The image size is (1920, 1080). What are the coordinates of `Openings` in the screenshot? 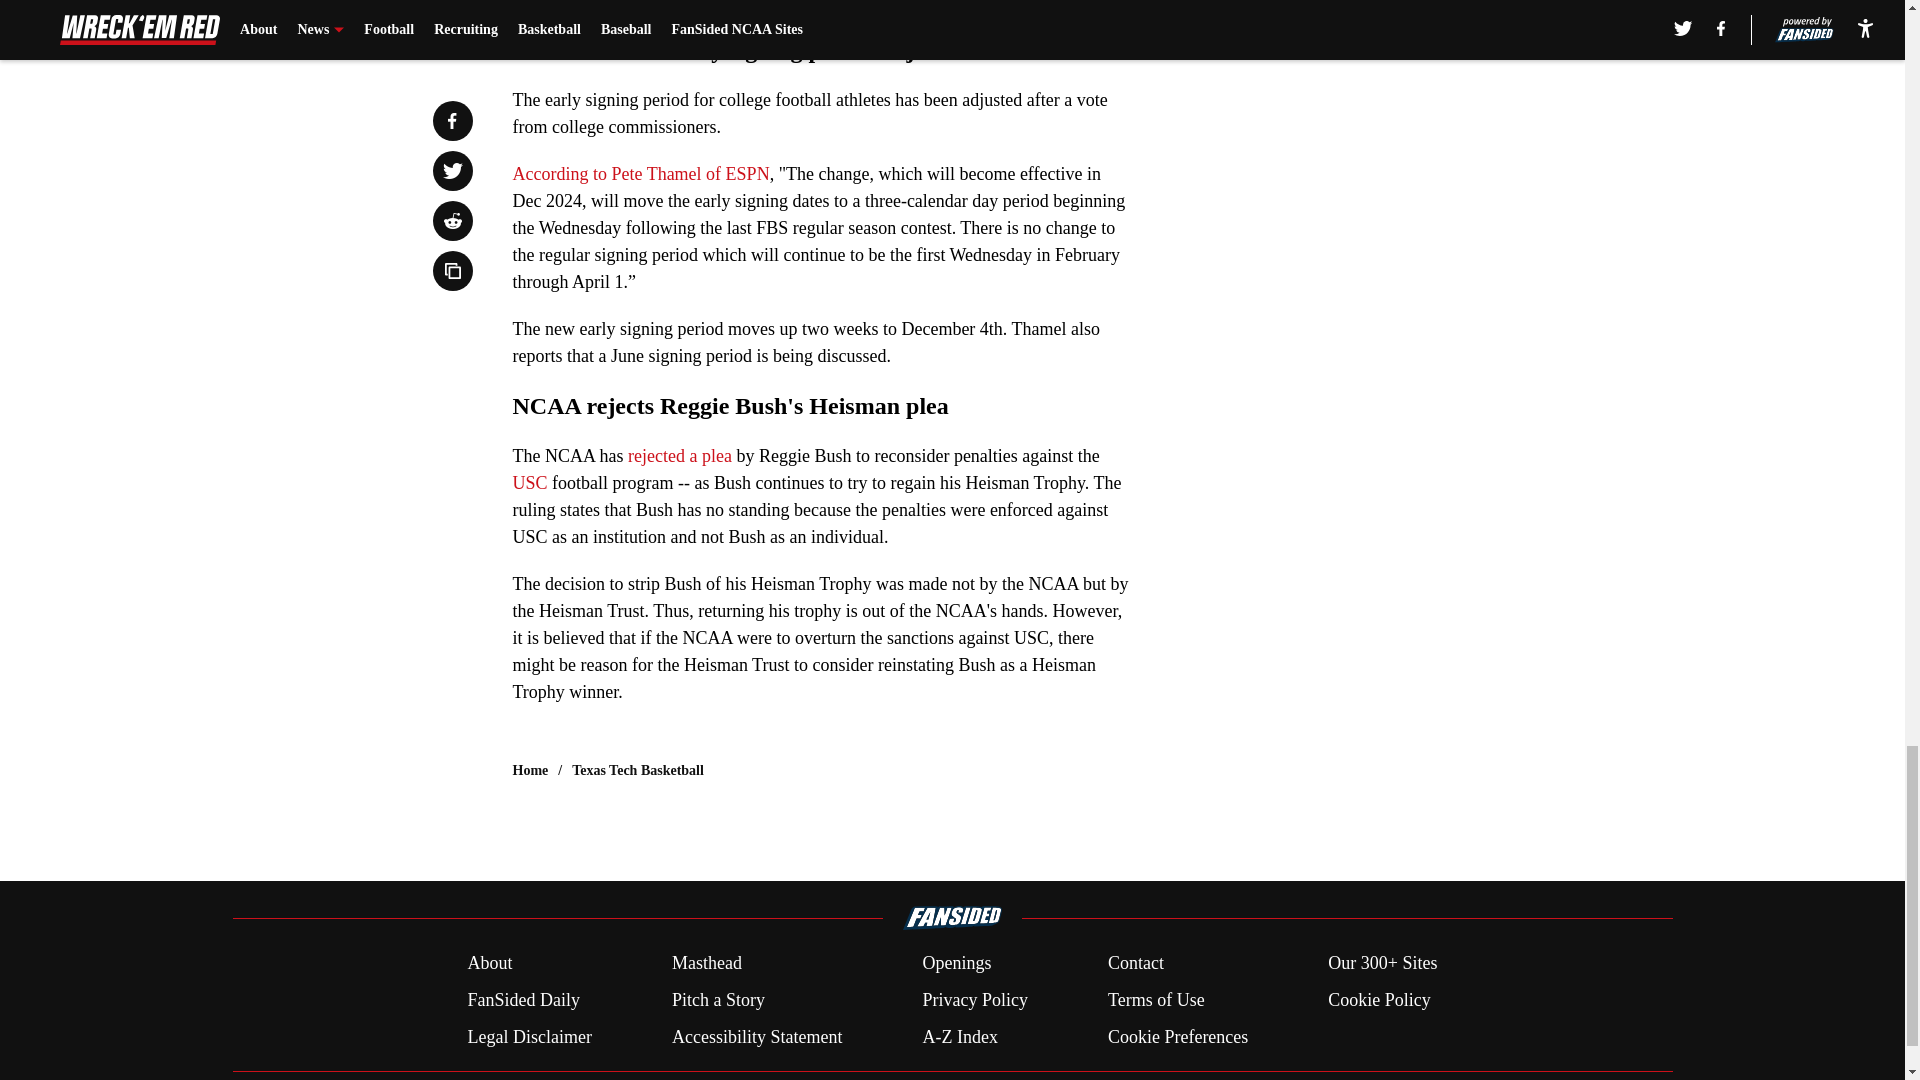 It's located at (956, 964).